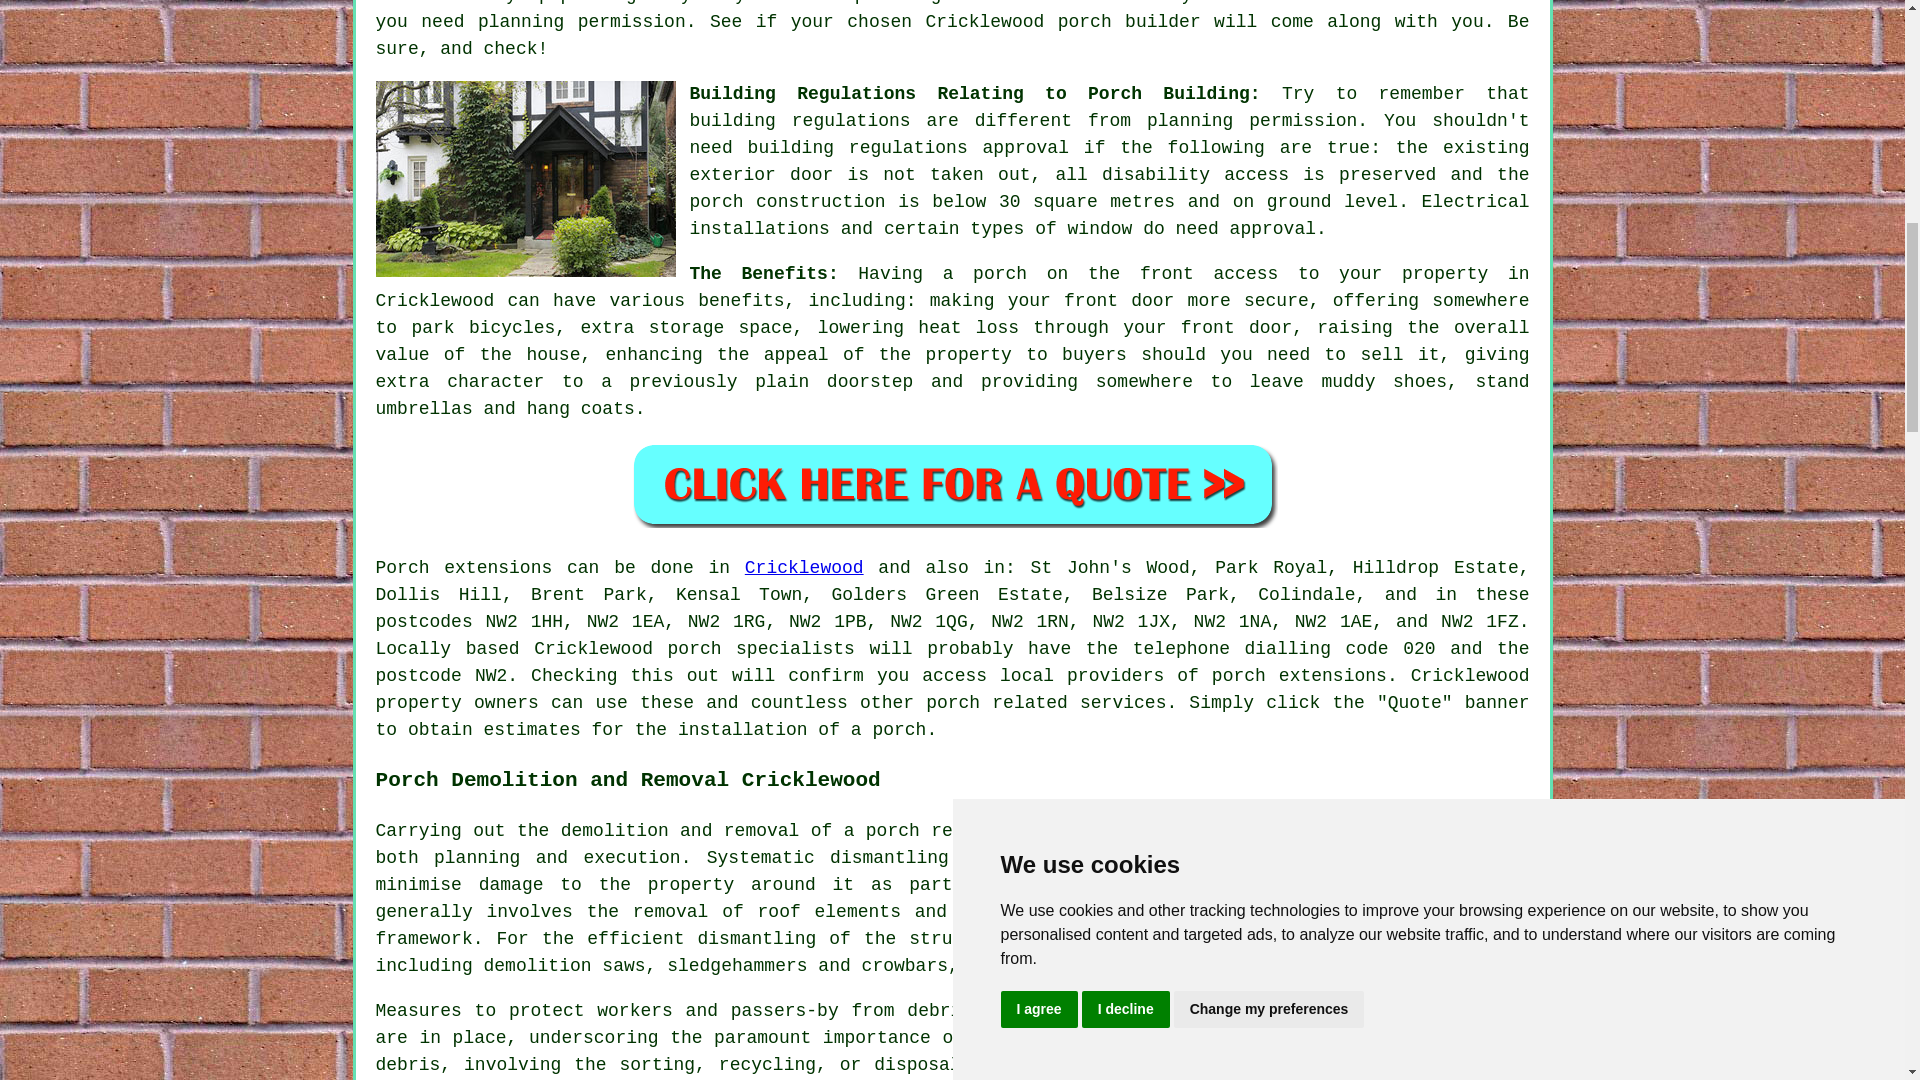  I want to click on Porch, so click(403, 568).